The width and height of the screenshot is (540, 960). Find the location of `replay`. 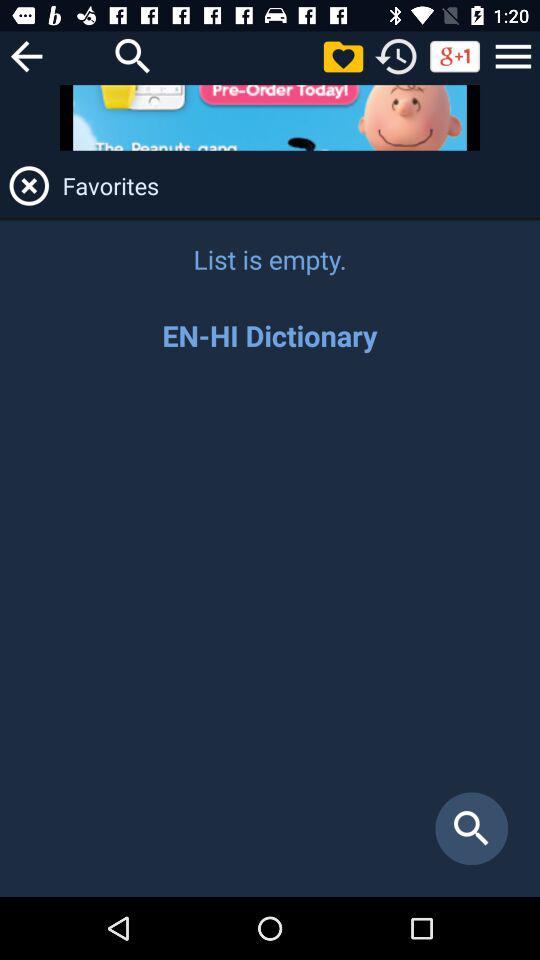

replay is located at coordinates (396, 56).